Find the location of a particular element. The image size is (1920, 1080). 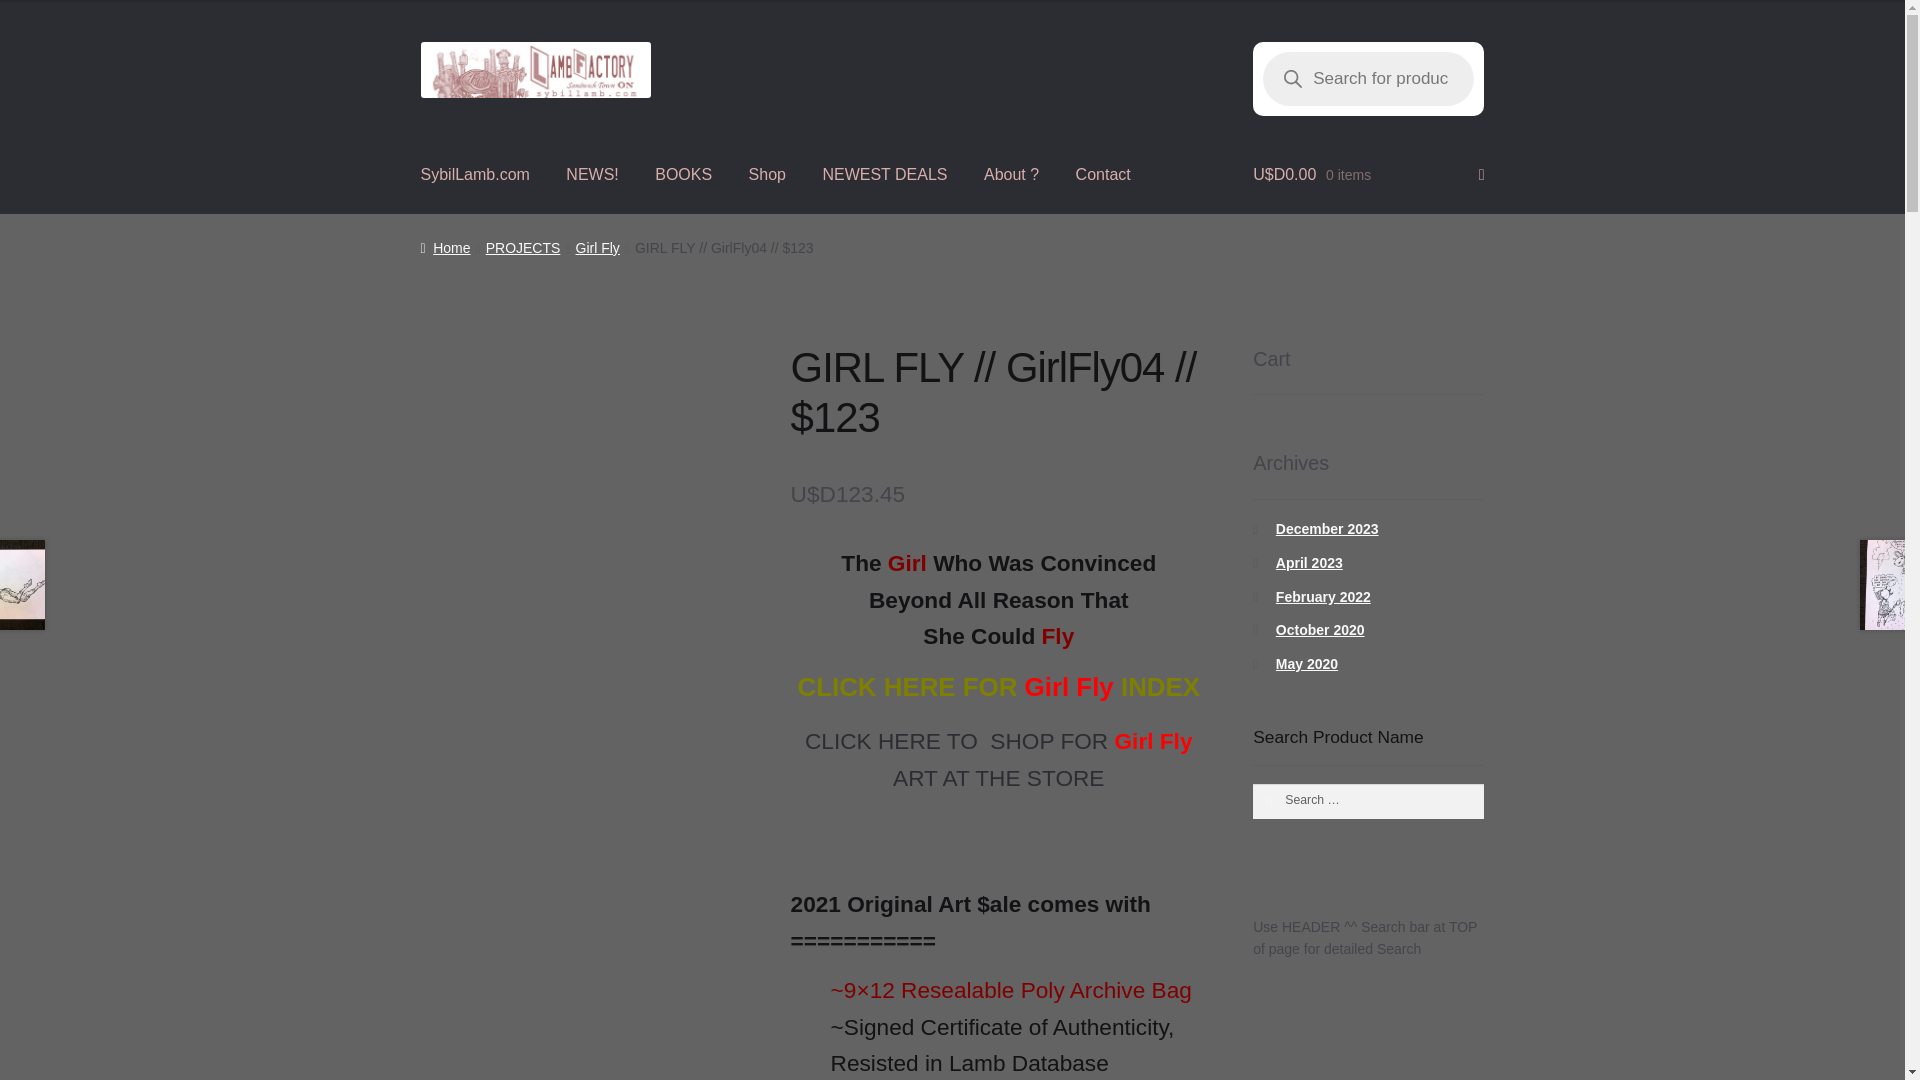

NEWS! is located at coordinates (591, 174).